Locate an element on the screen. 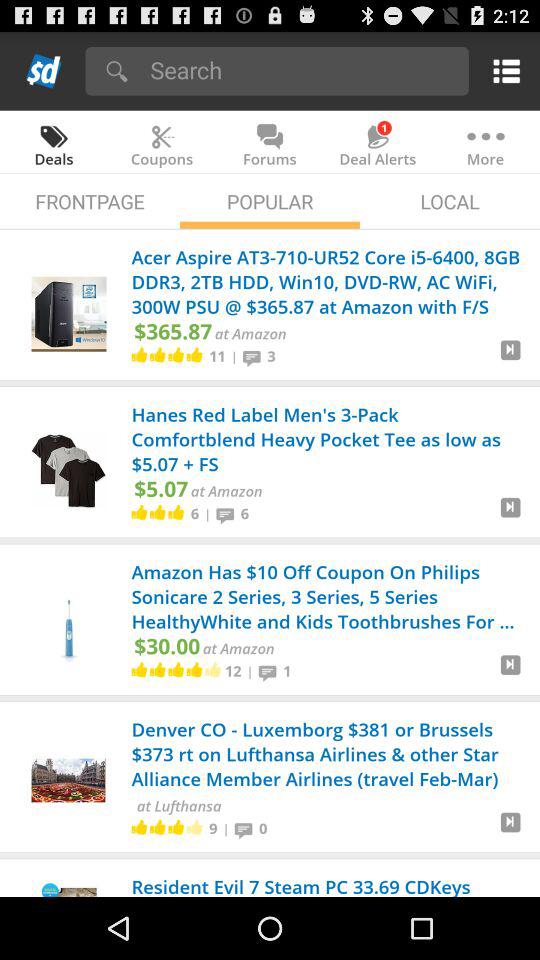  search box is located at coordinates (302, 70).